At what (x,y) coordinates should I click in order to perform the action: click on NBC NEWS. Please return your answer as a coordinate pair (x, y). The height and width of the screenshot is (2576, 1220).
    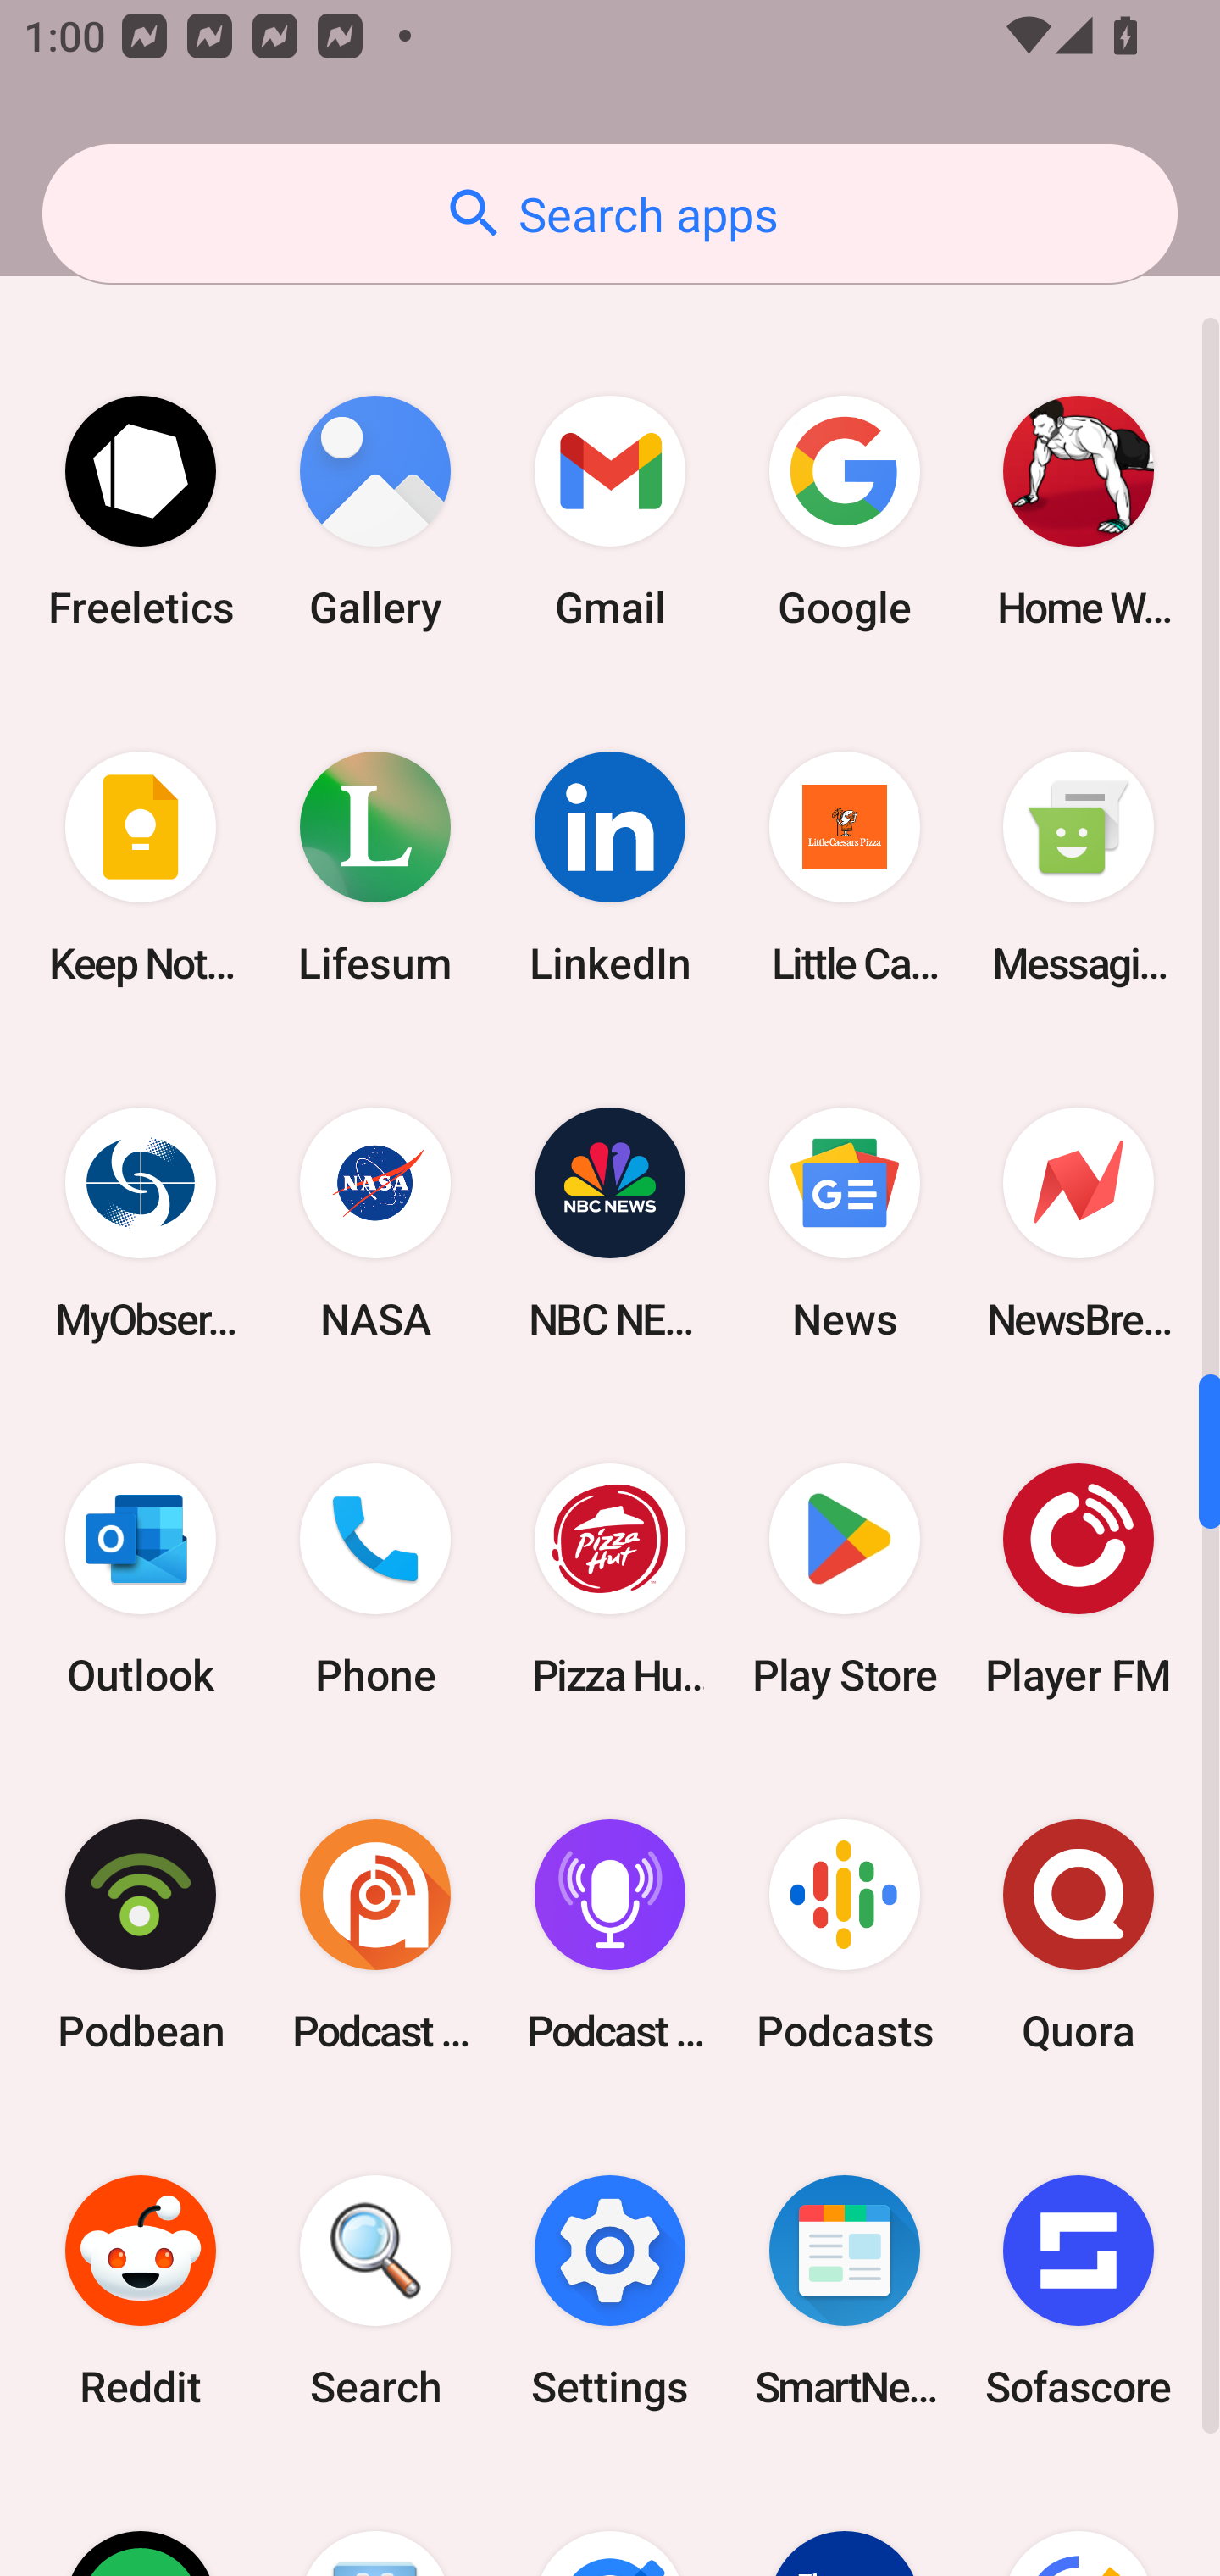
    Looking at the image, I should click on (610, 1224).